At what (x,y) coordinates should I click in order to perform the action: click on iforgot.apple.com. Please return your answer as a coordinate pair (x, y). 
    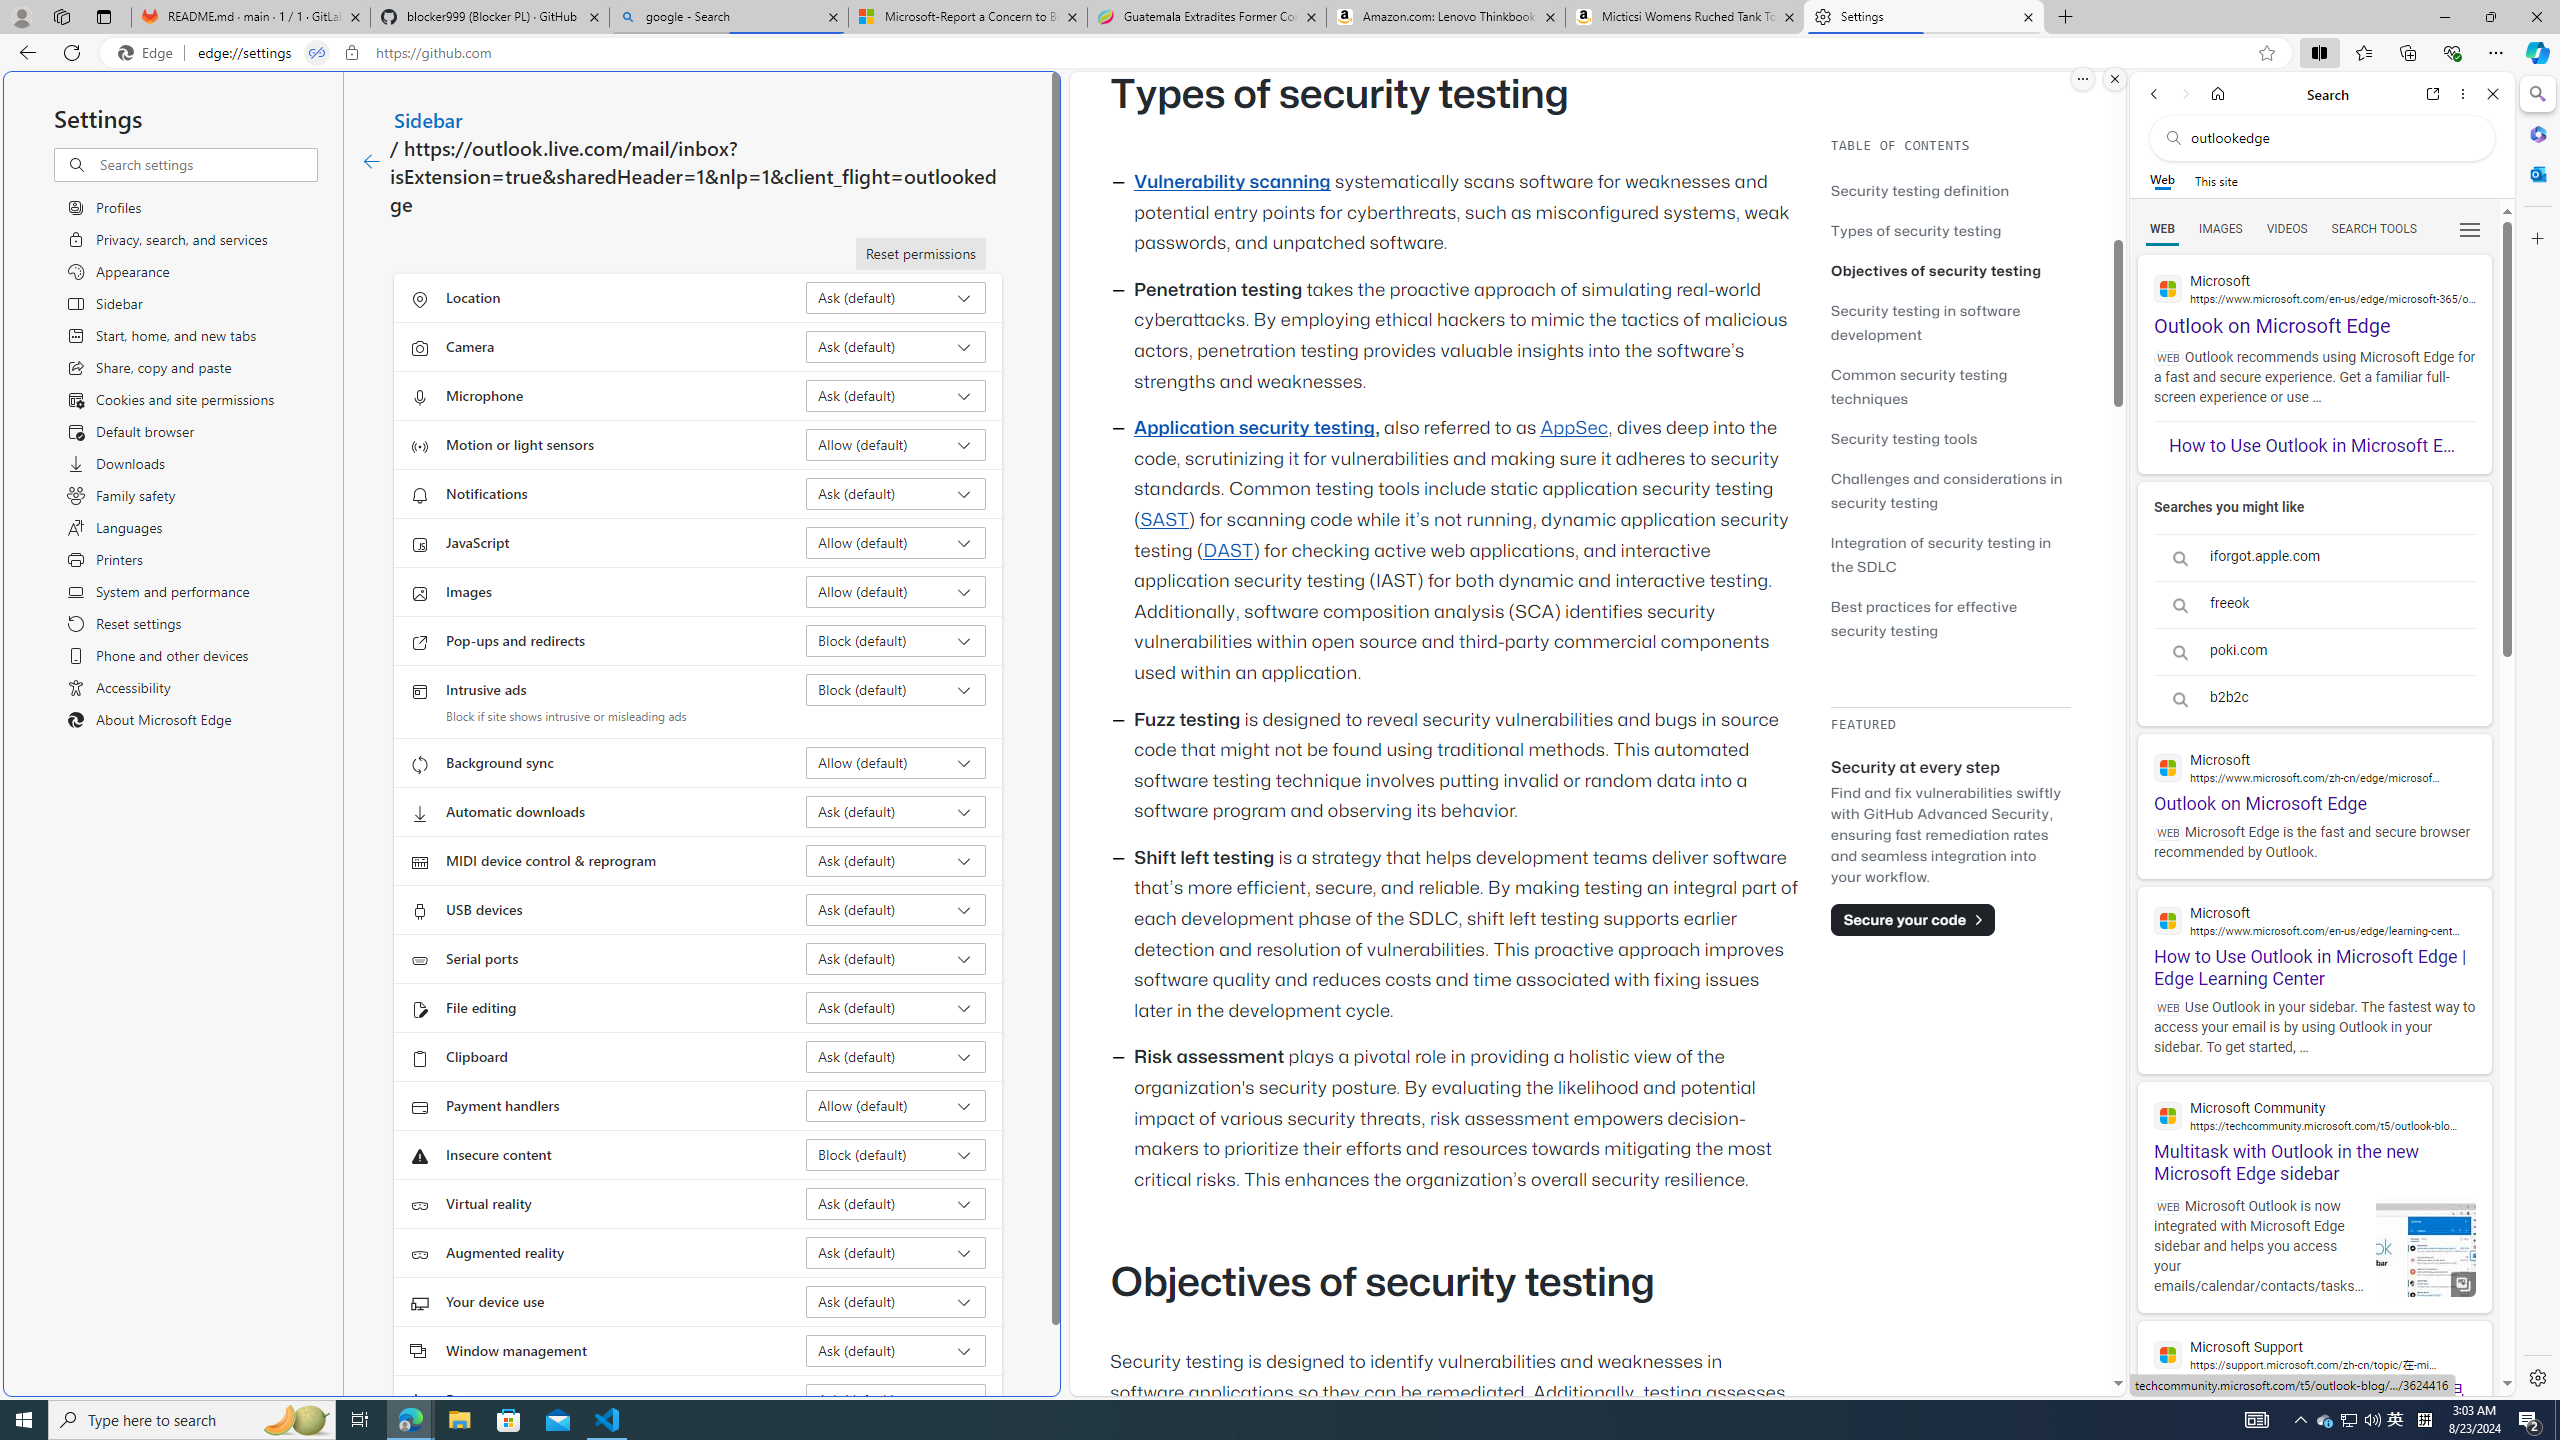
    Looking at the image, I should click on (2314, 558).